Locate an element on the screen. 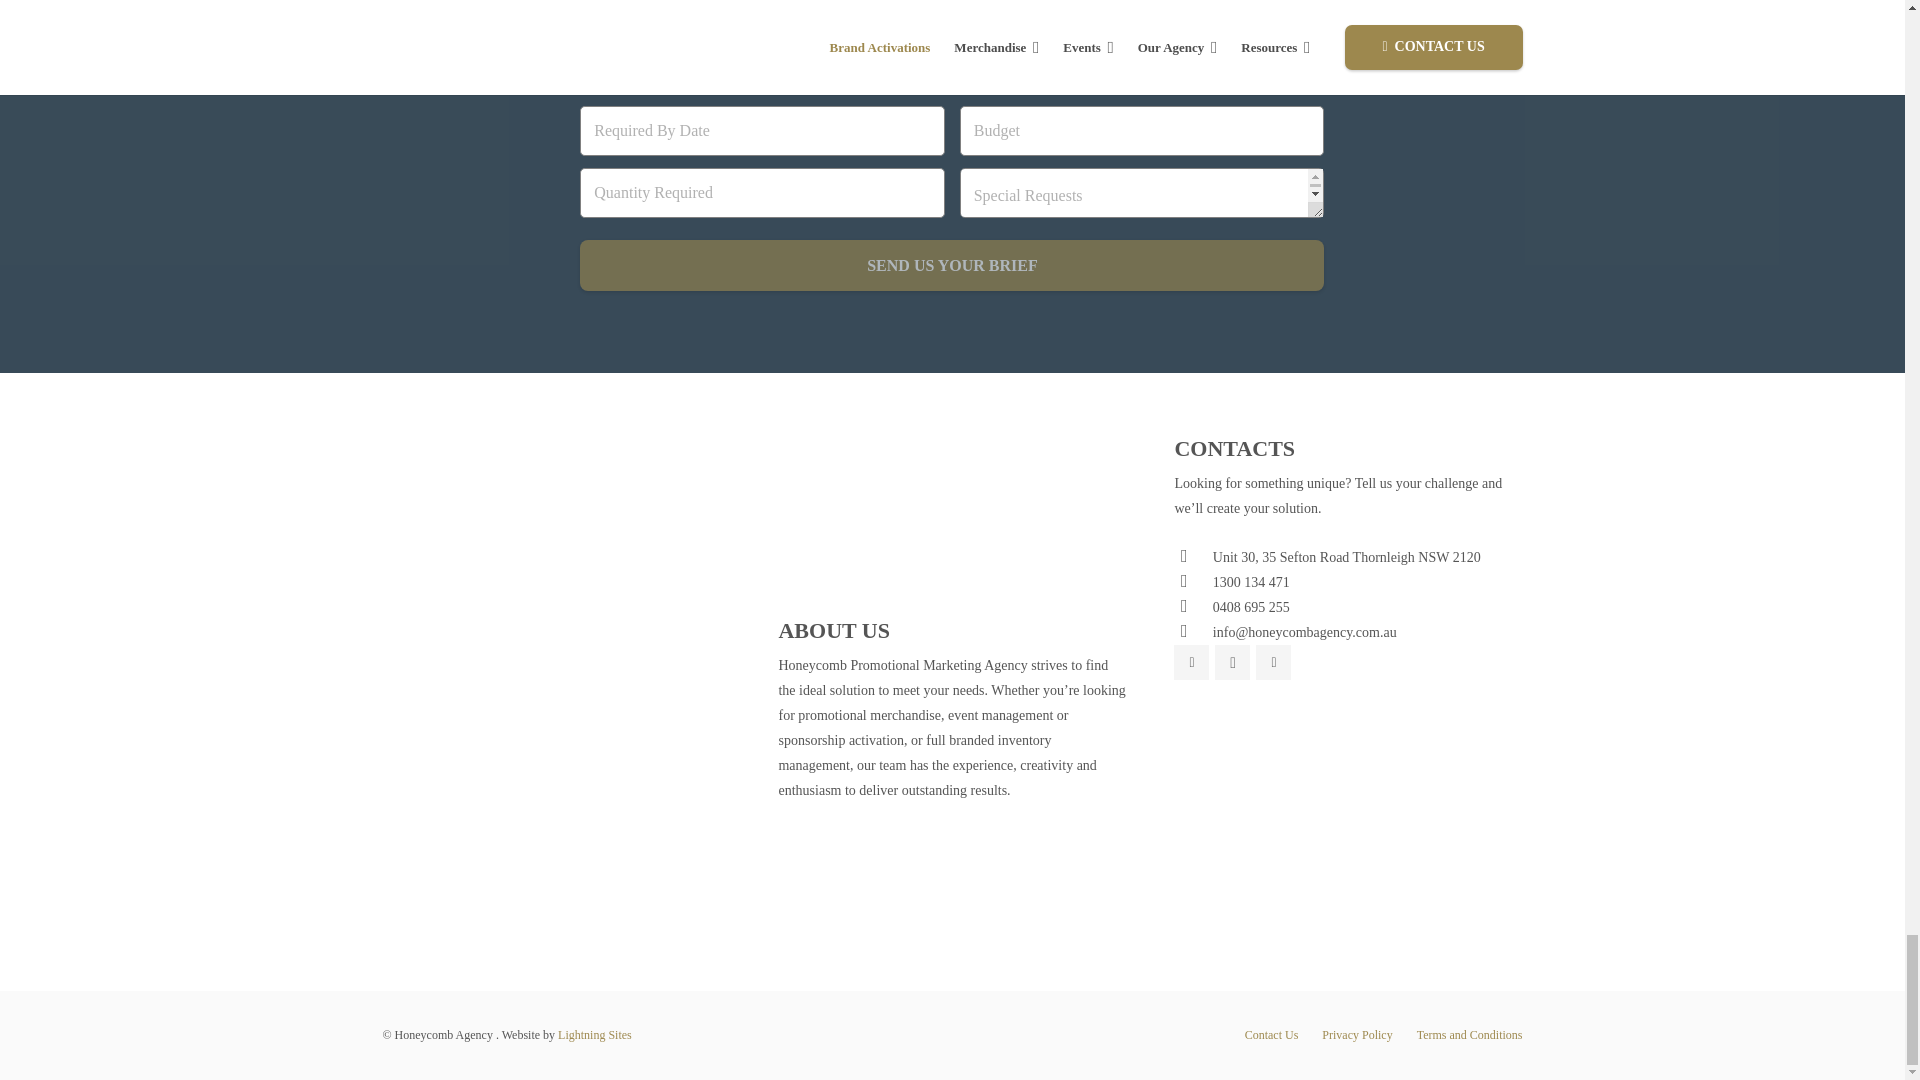  Social-FINALIST-BADGE is located at coordinates (440, 553).